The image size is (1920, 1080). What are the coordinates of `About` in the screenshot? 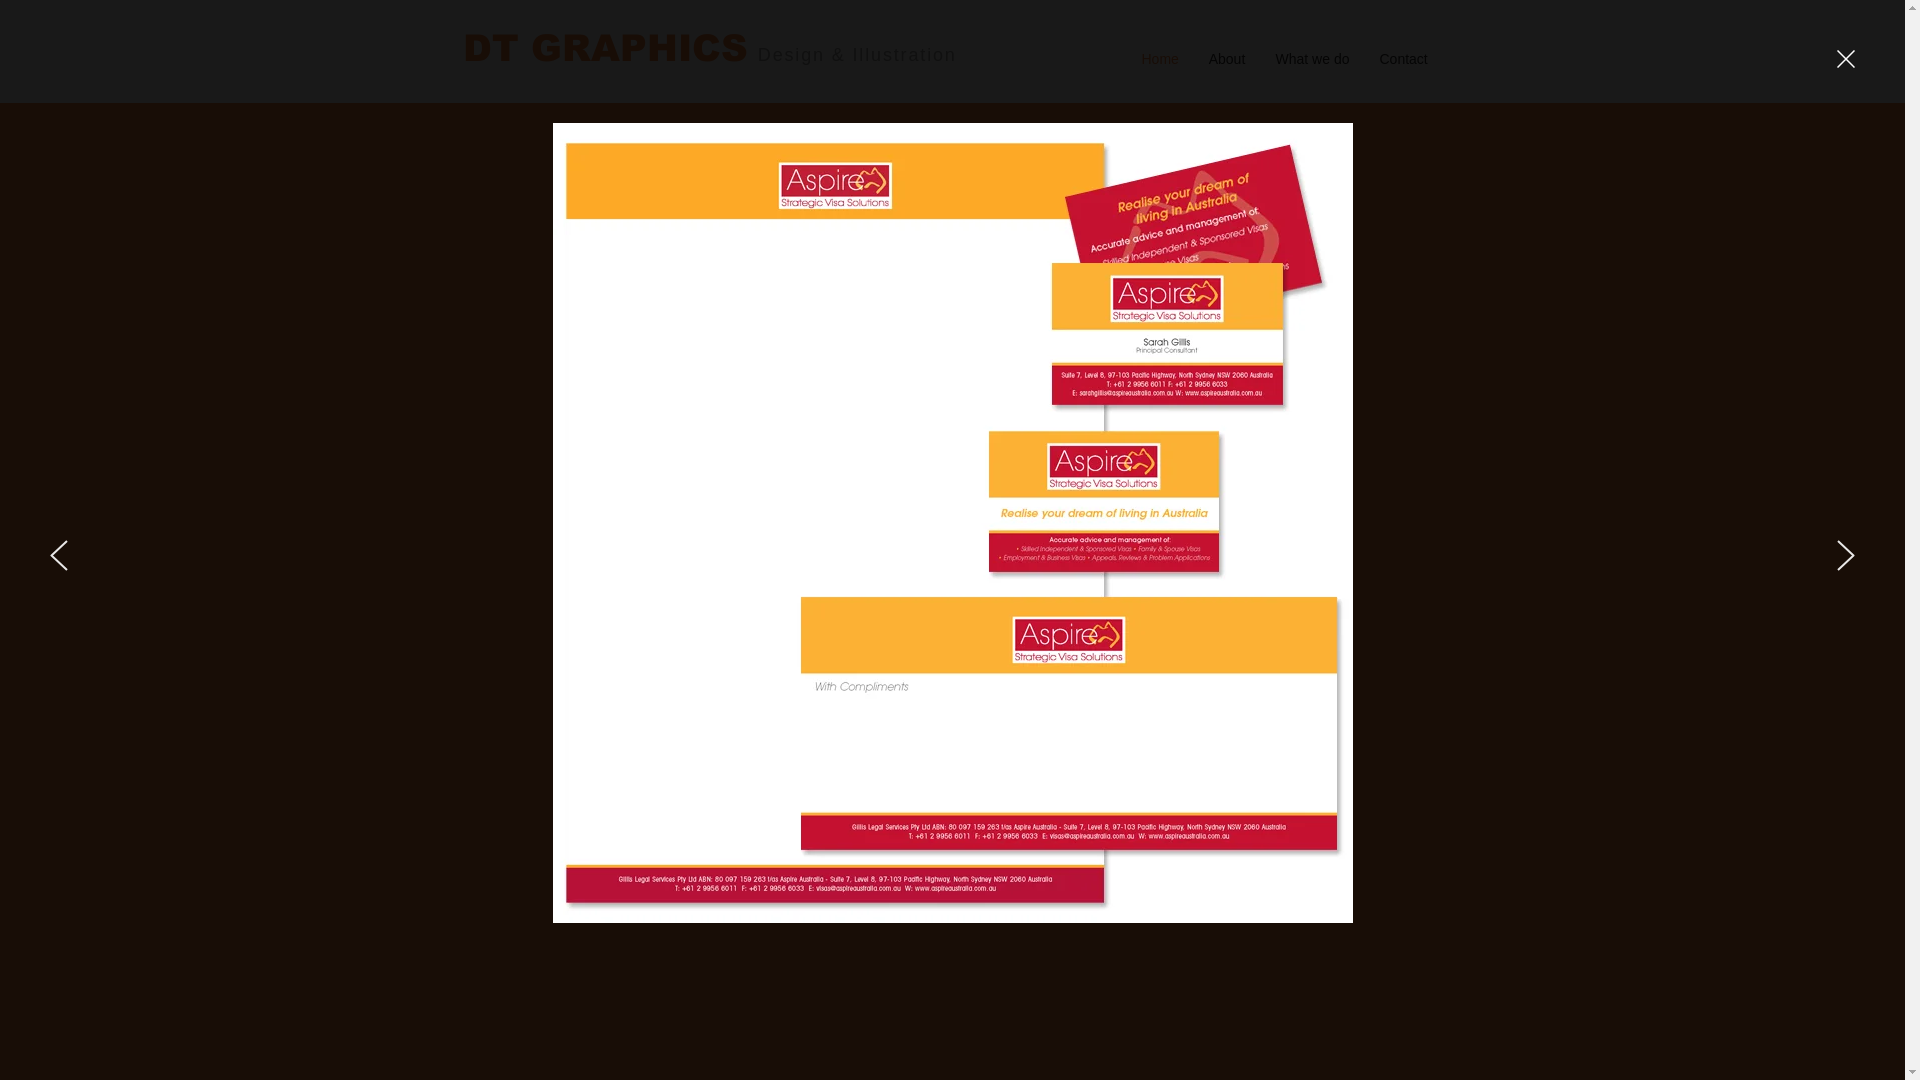 It's located at (1228, 58).